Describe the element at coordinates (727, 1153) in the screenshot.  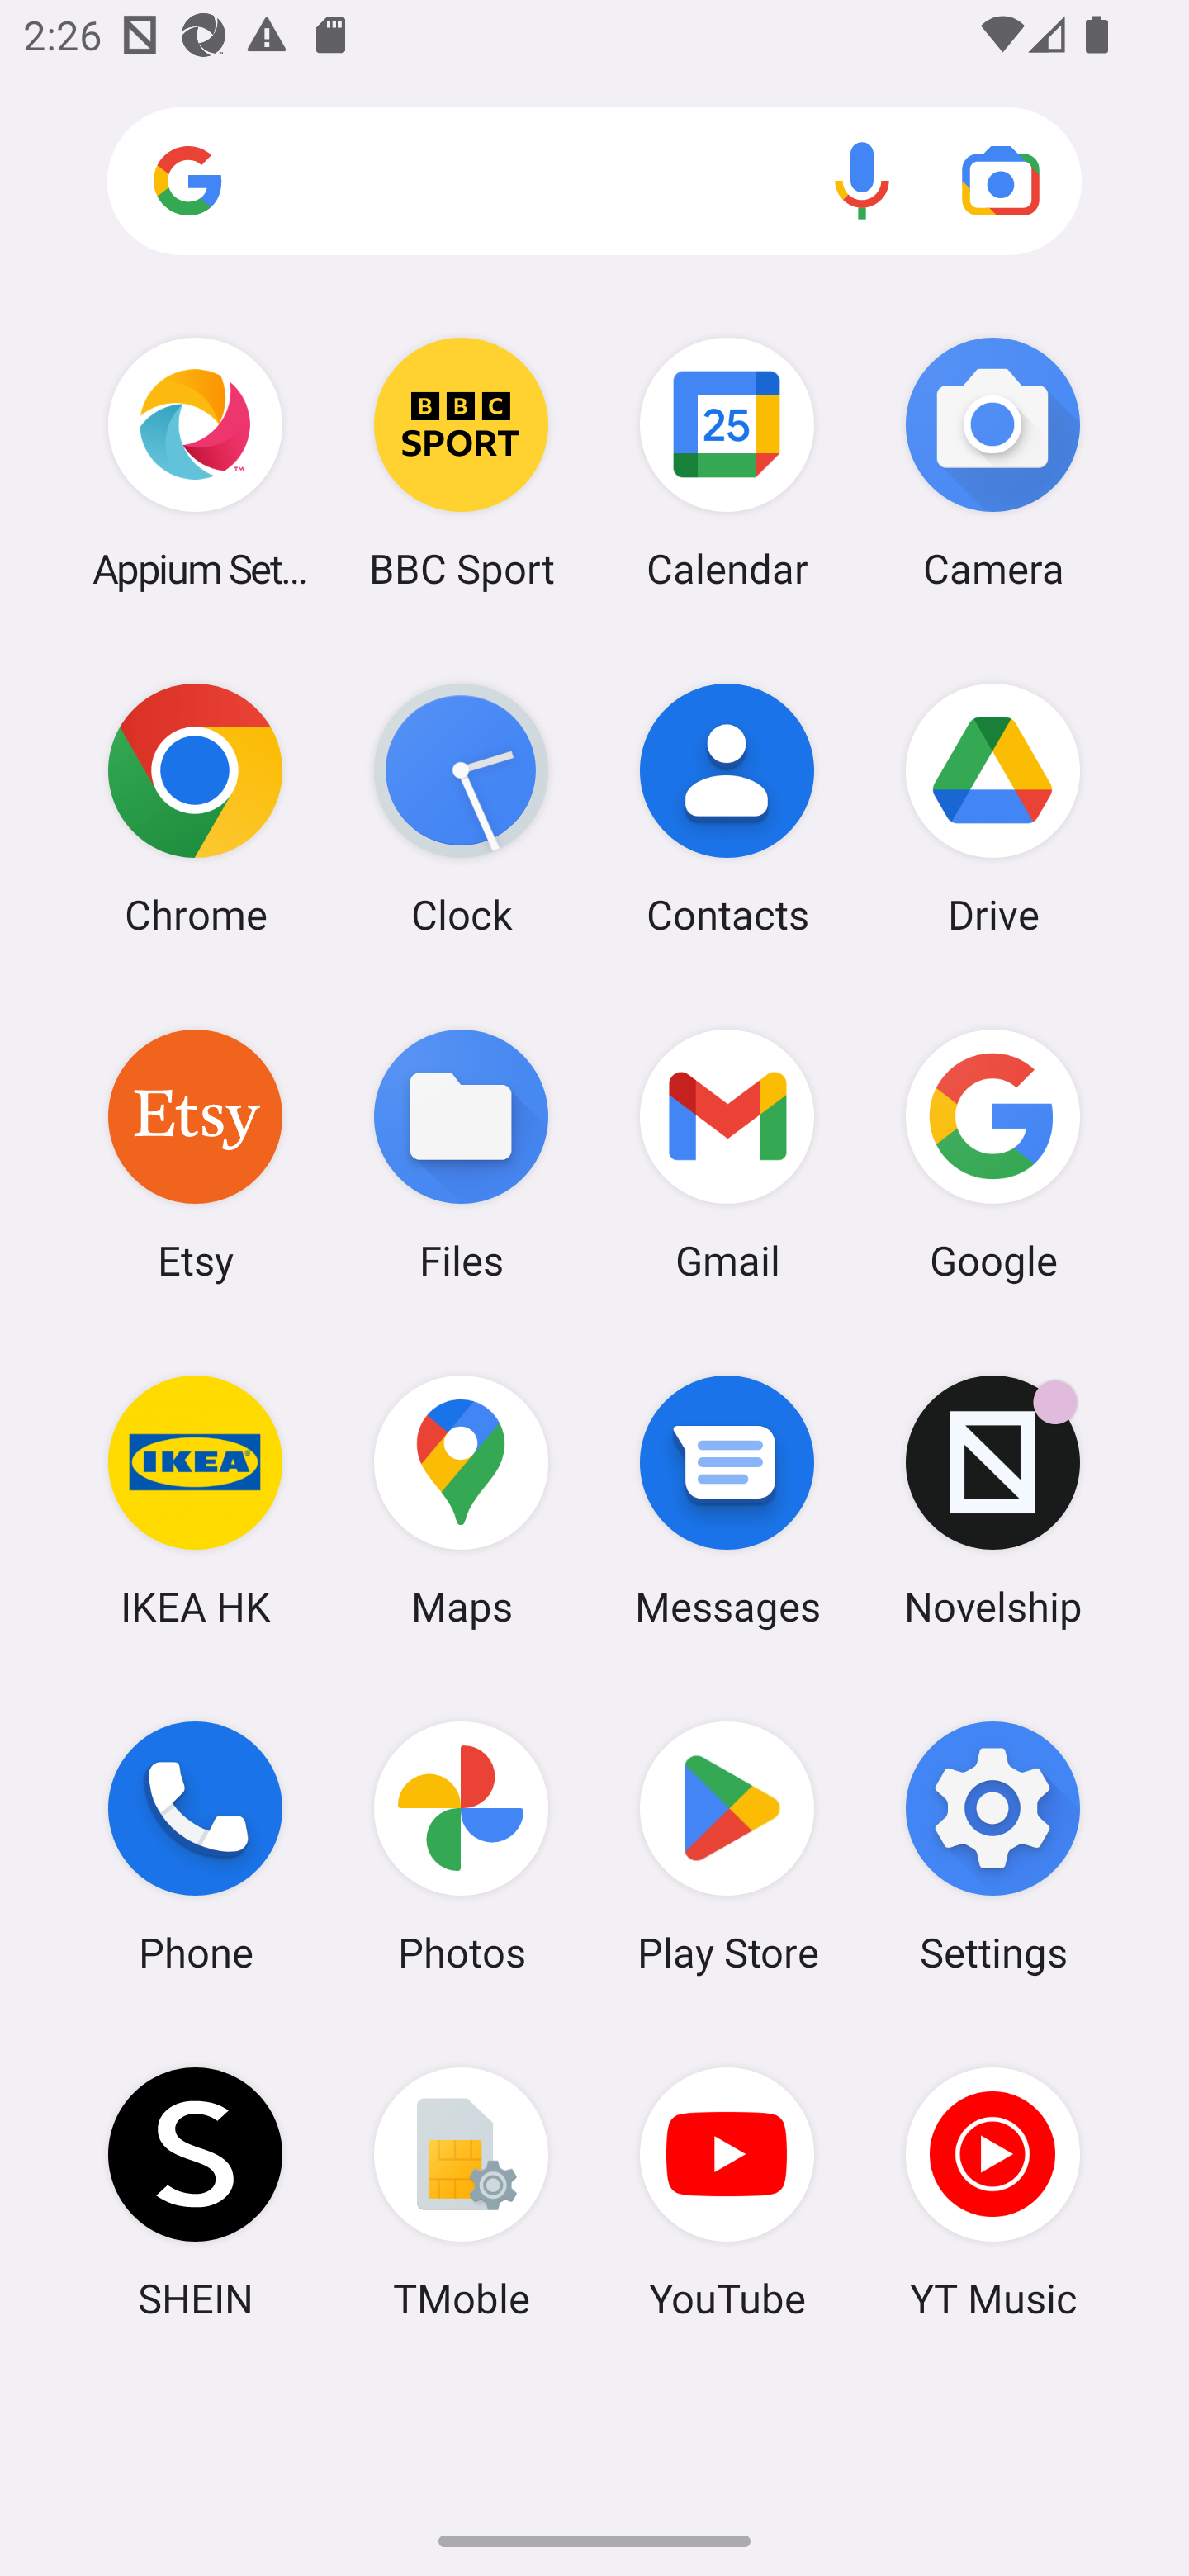
I see `Gmail` at that location.